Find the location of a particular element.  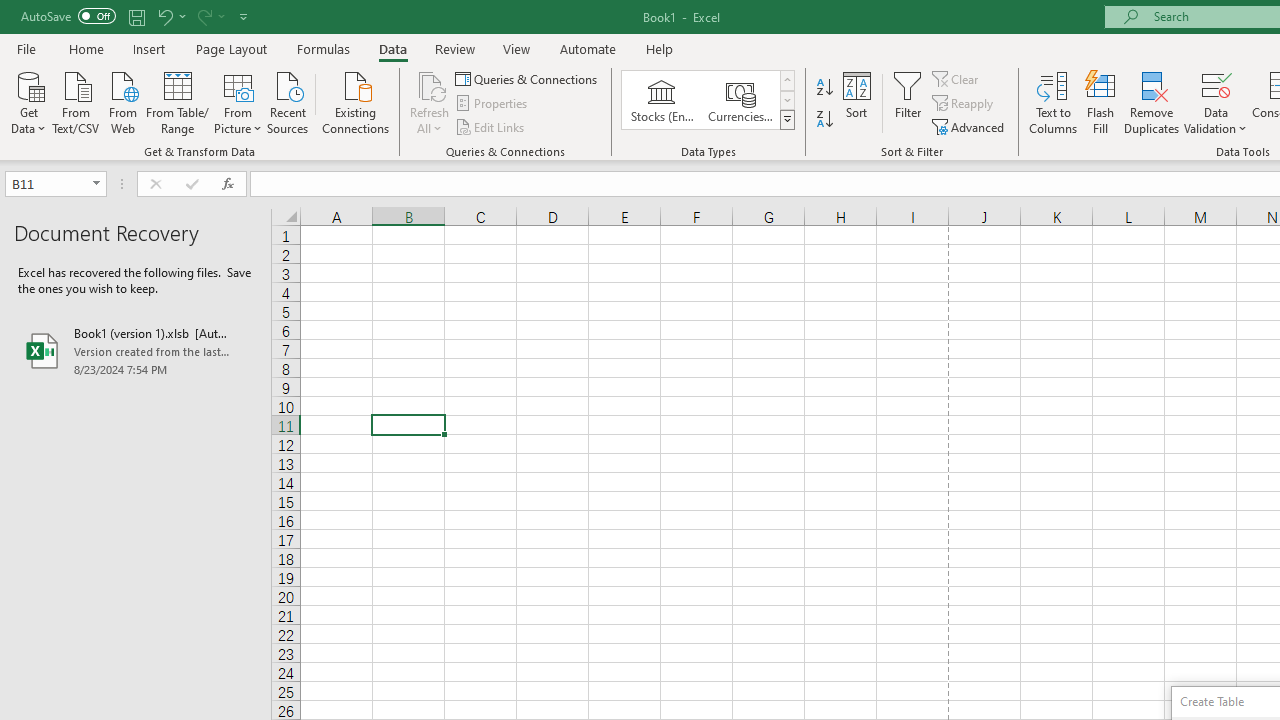

Refresh All is located at coordinates (430, 102).